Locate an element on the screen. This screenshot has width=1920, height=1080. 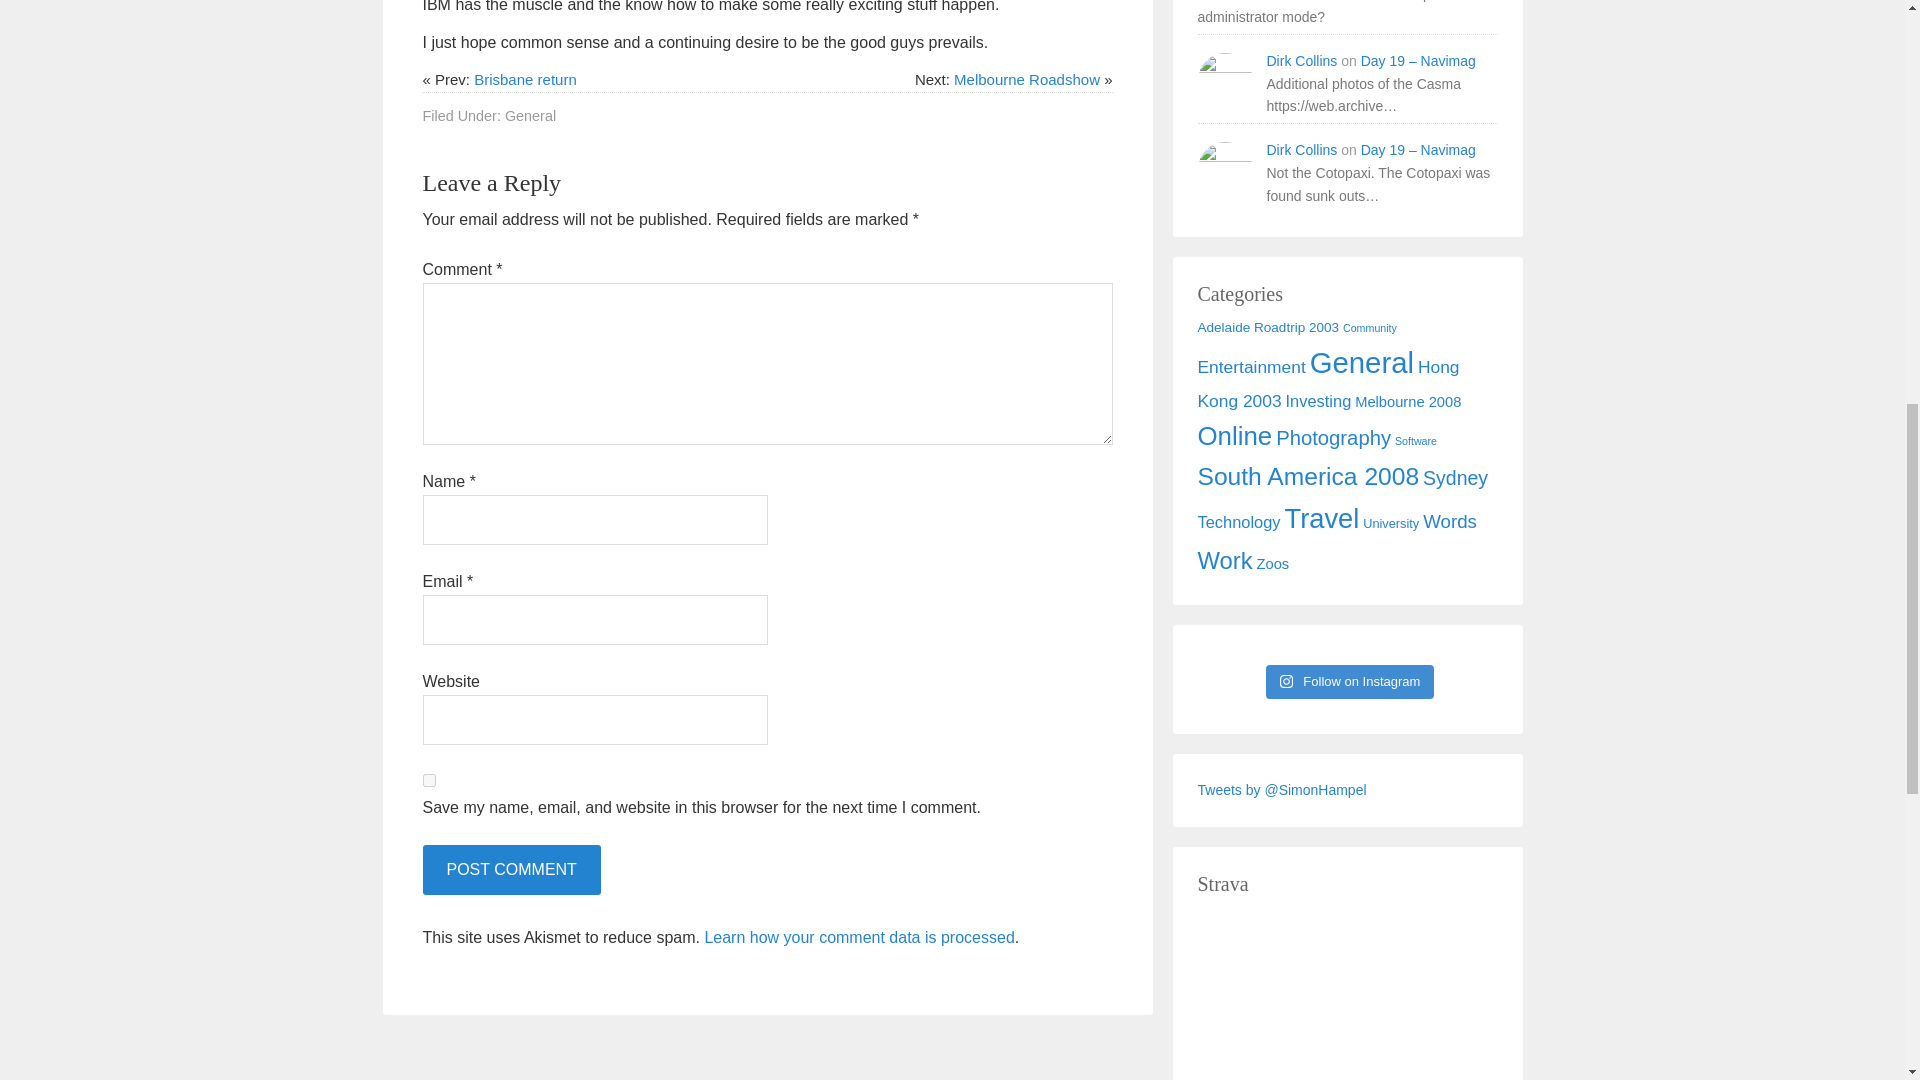
Learn how your comment data is processed is located at coordinates (858, 937).